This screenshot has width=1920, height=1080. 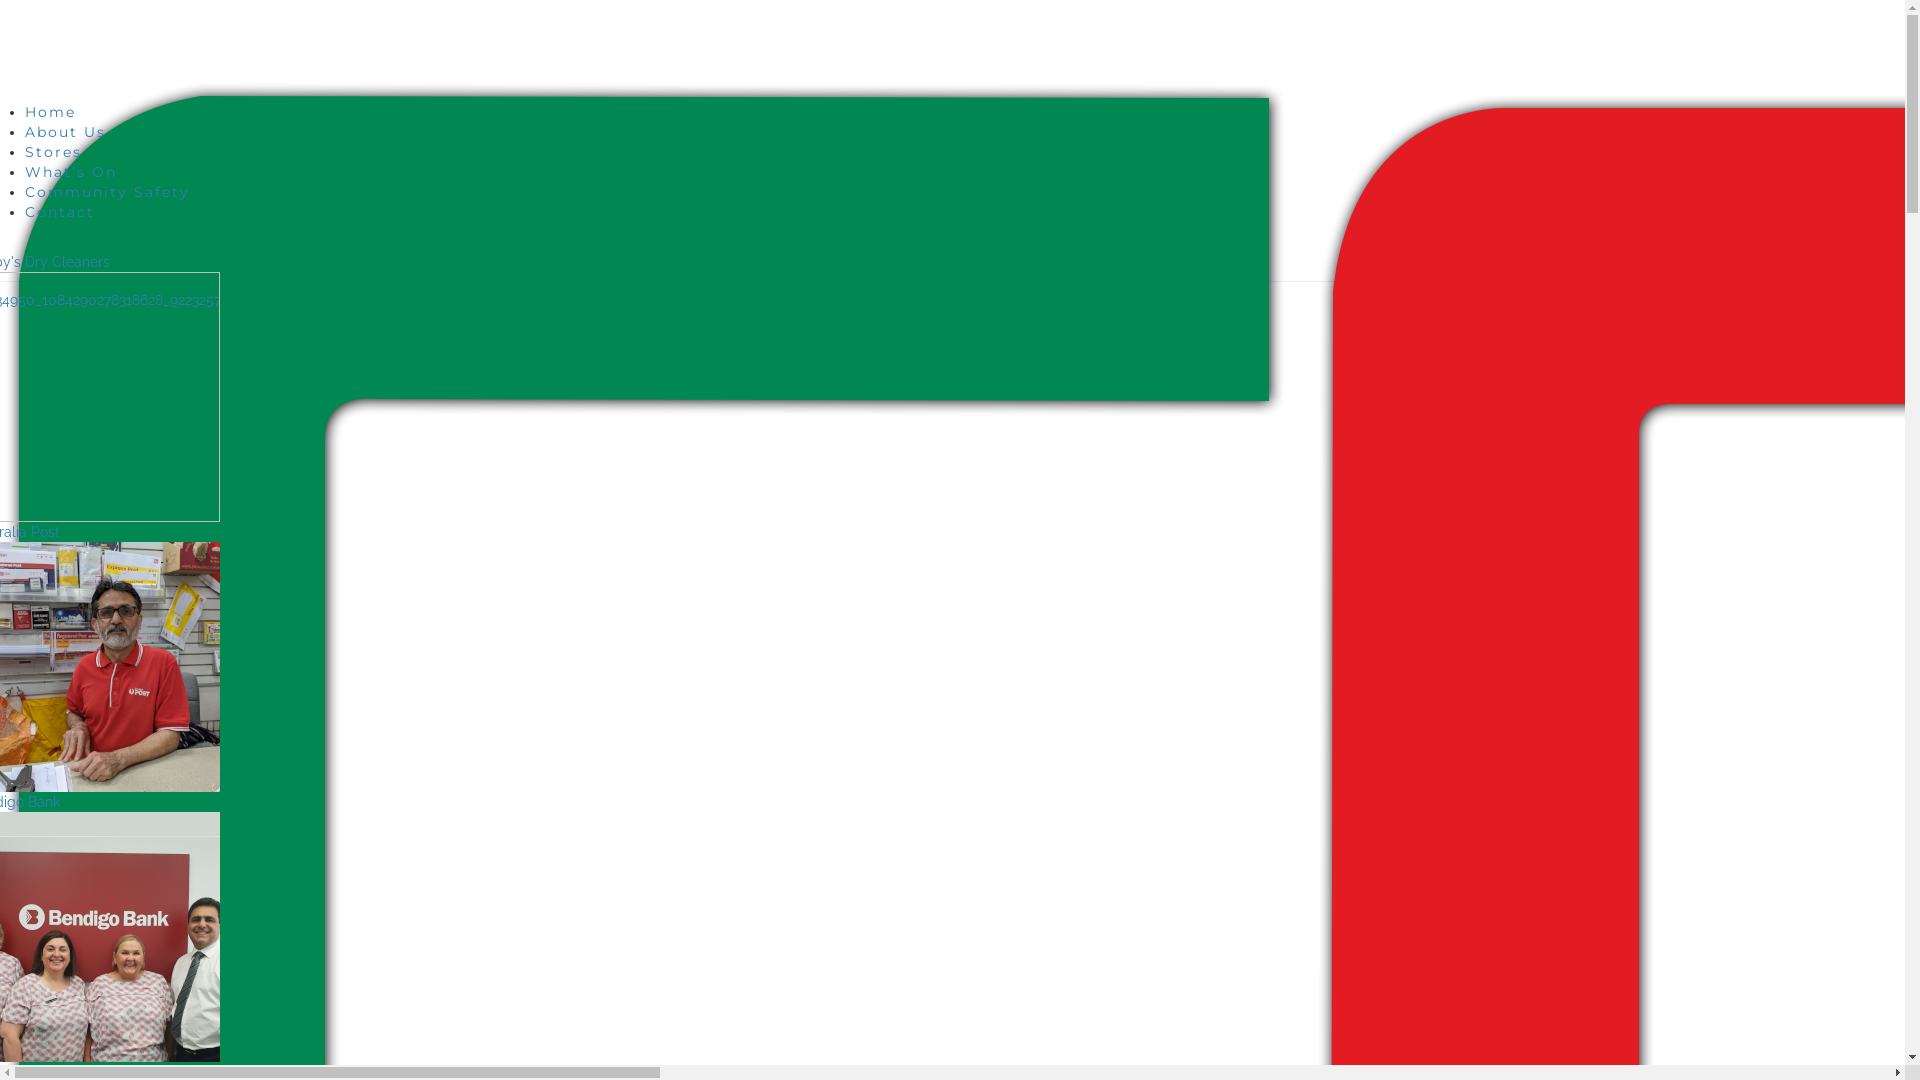 What do you see at coordinates (54, 151) in the screenshot?
I see `Stores` at bounding box center [54, 151].